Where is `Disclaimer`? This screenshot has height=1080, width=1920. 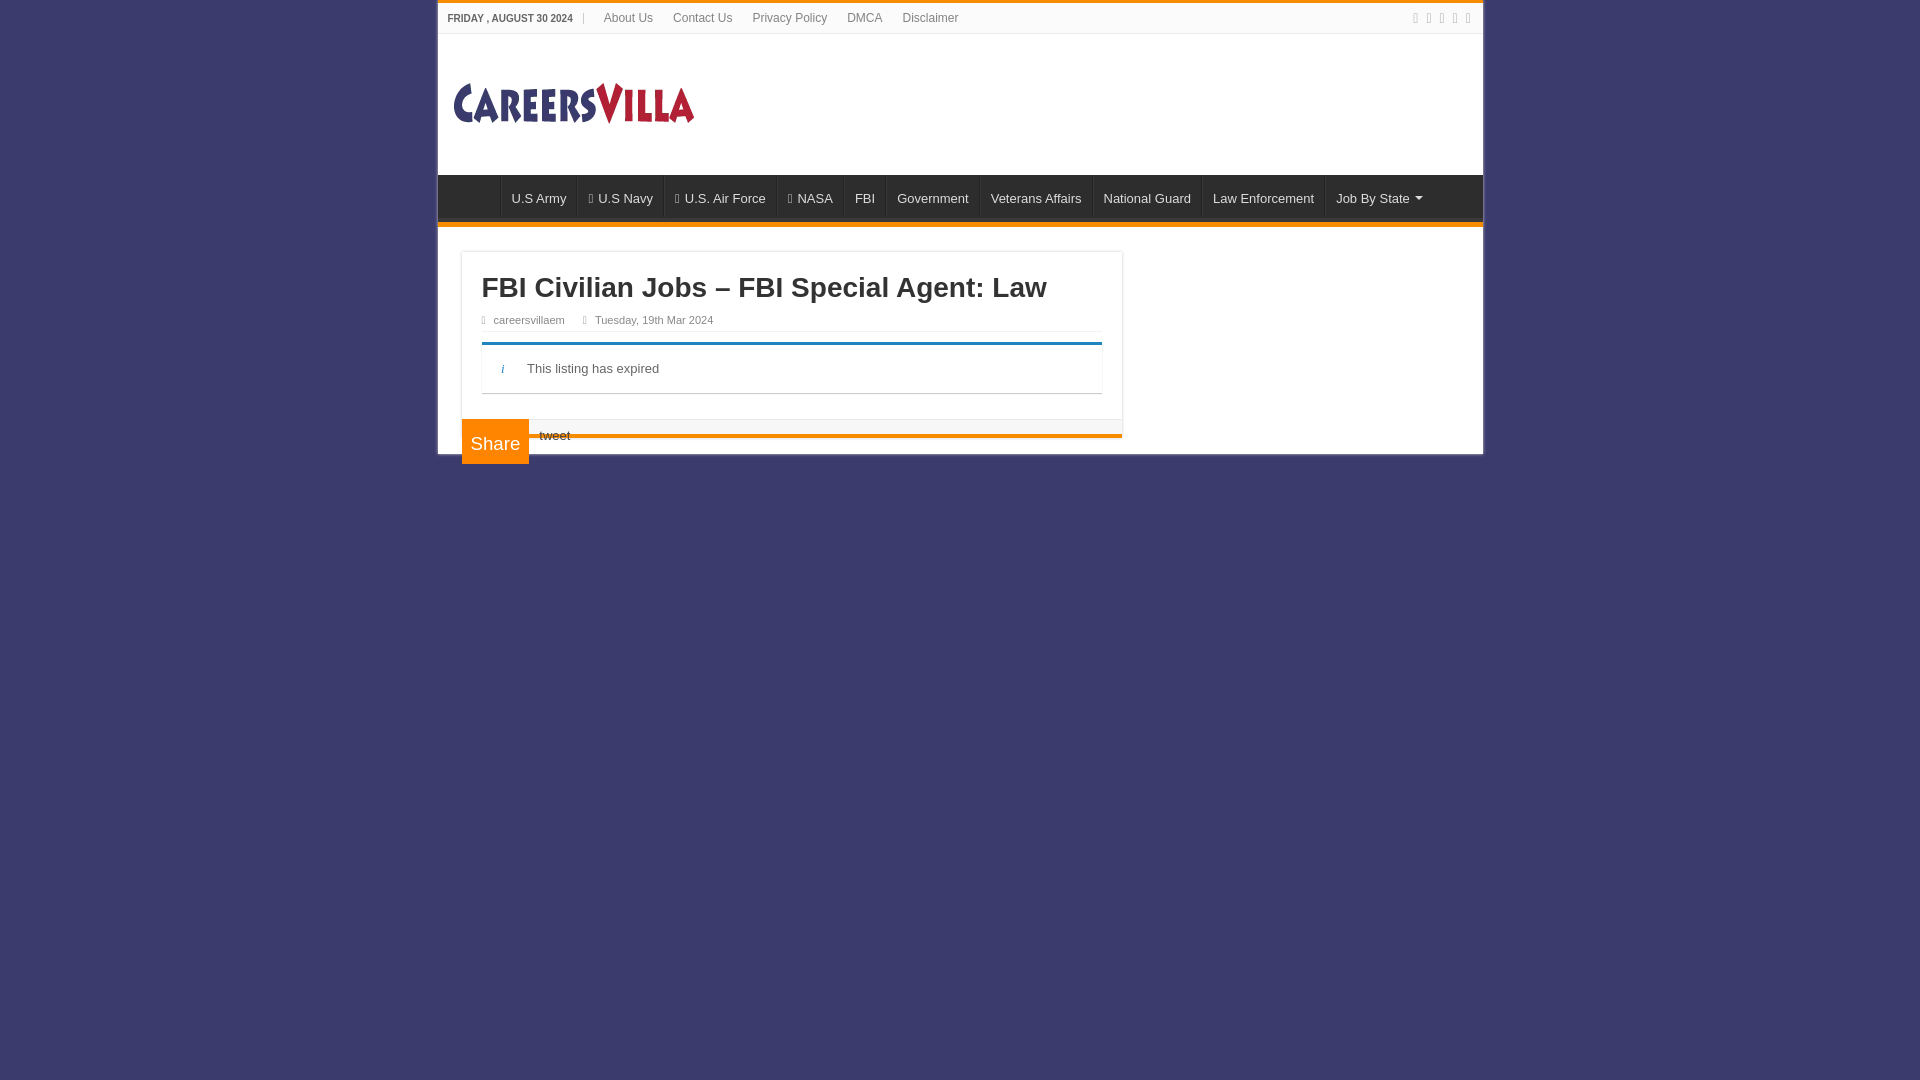 Disclaimer is located at coordinates (930, 18).